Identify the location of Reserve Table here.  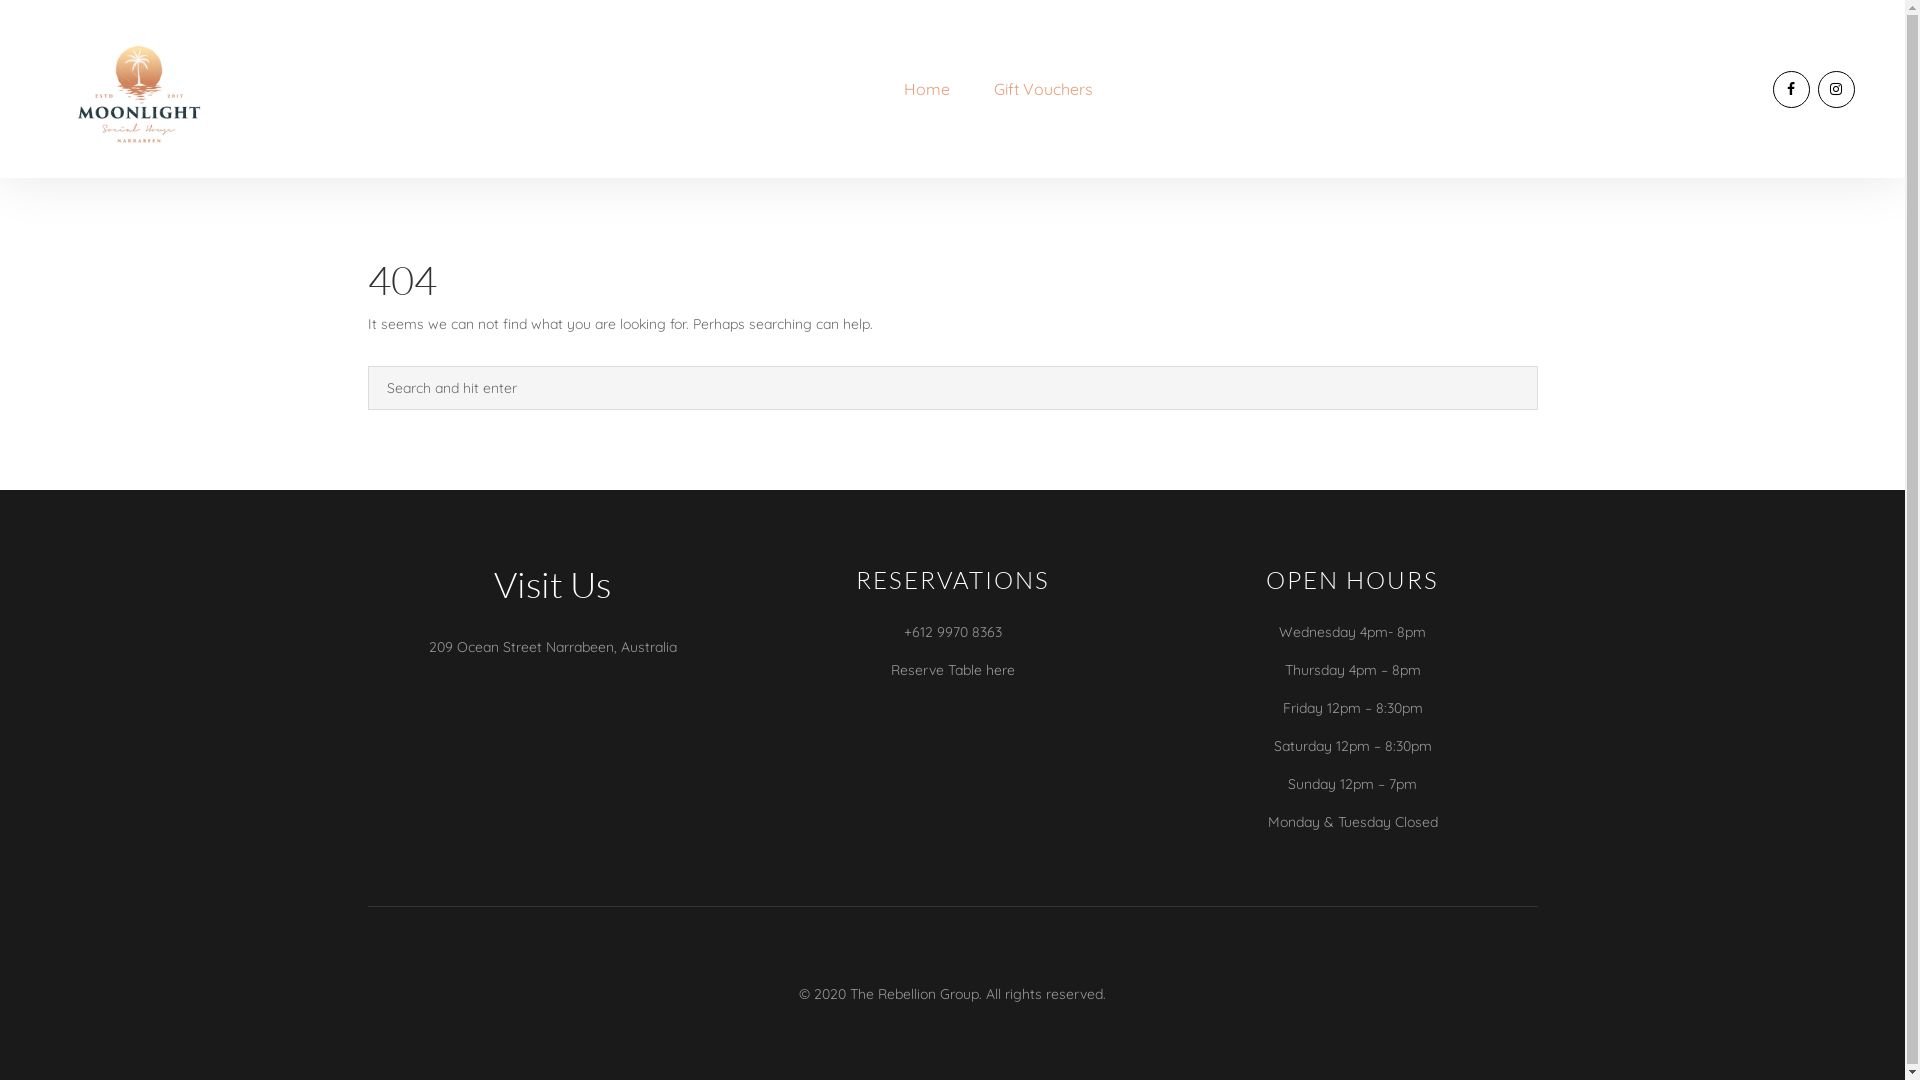
(952, 670).